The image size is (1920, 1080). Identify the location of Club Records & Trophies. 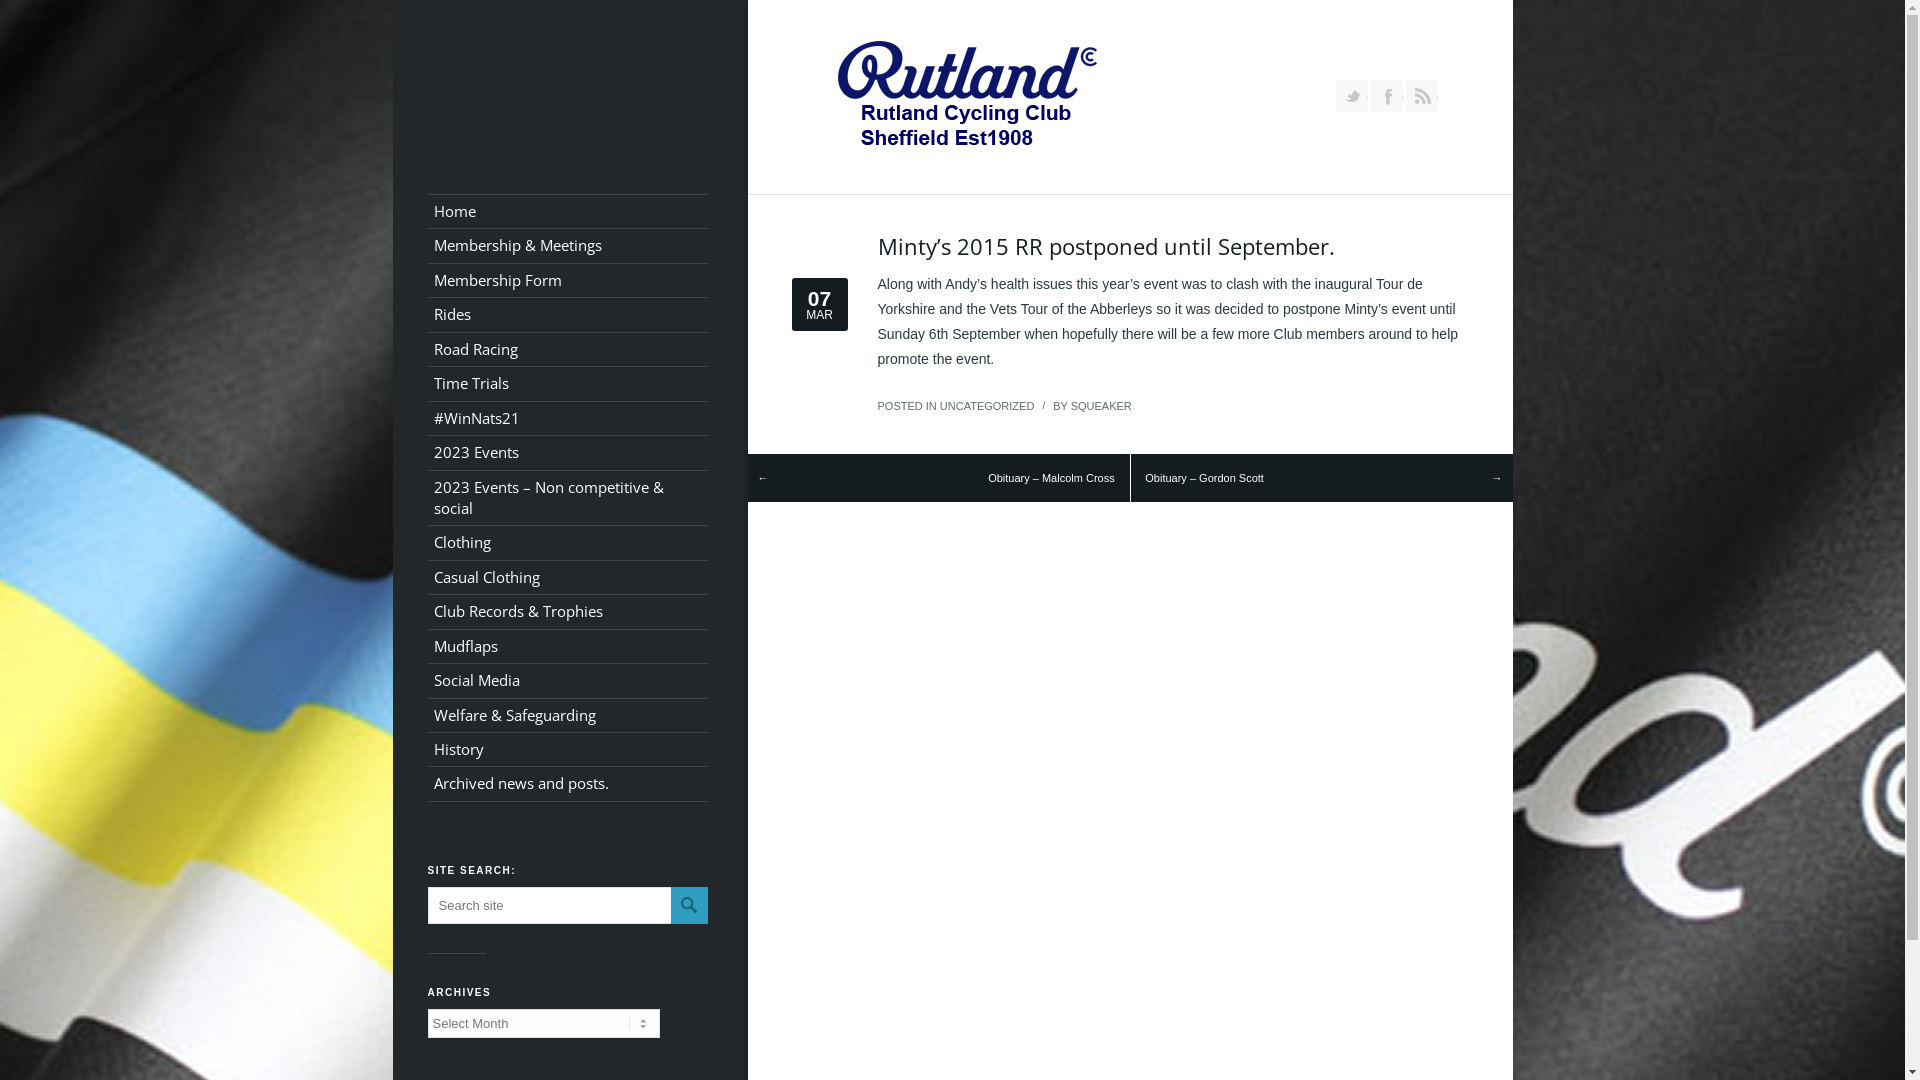
(568, 612).